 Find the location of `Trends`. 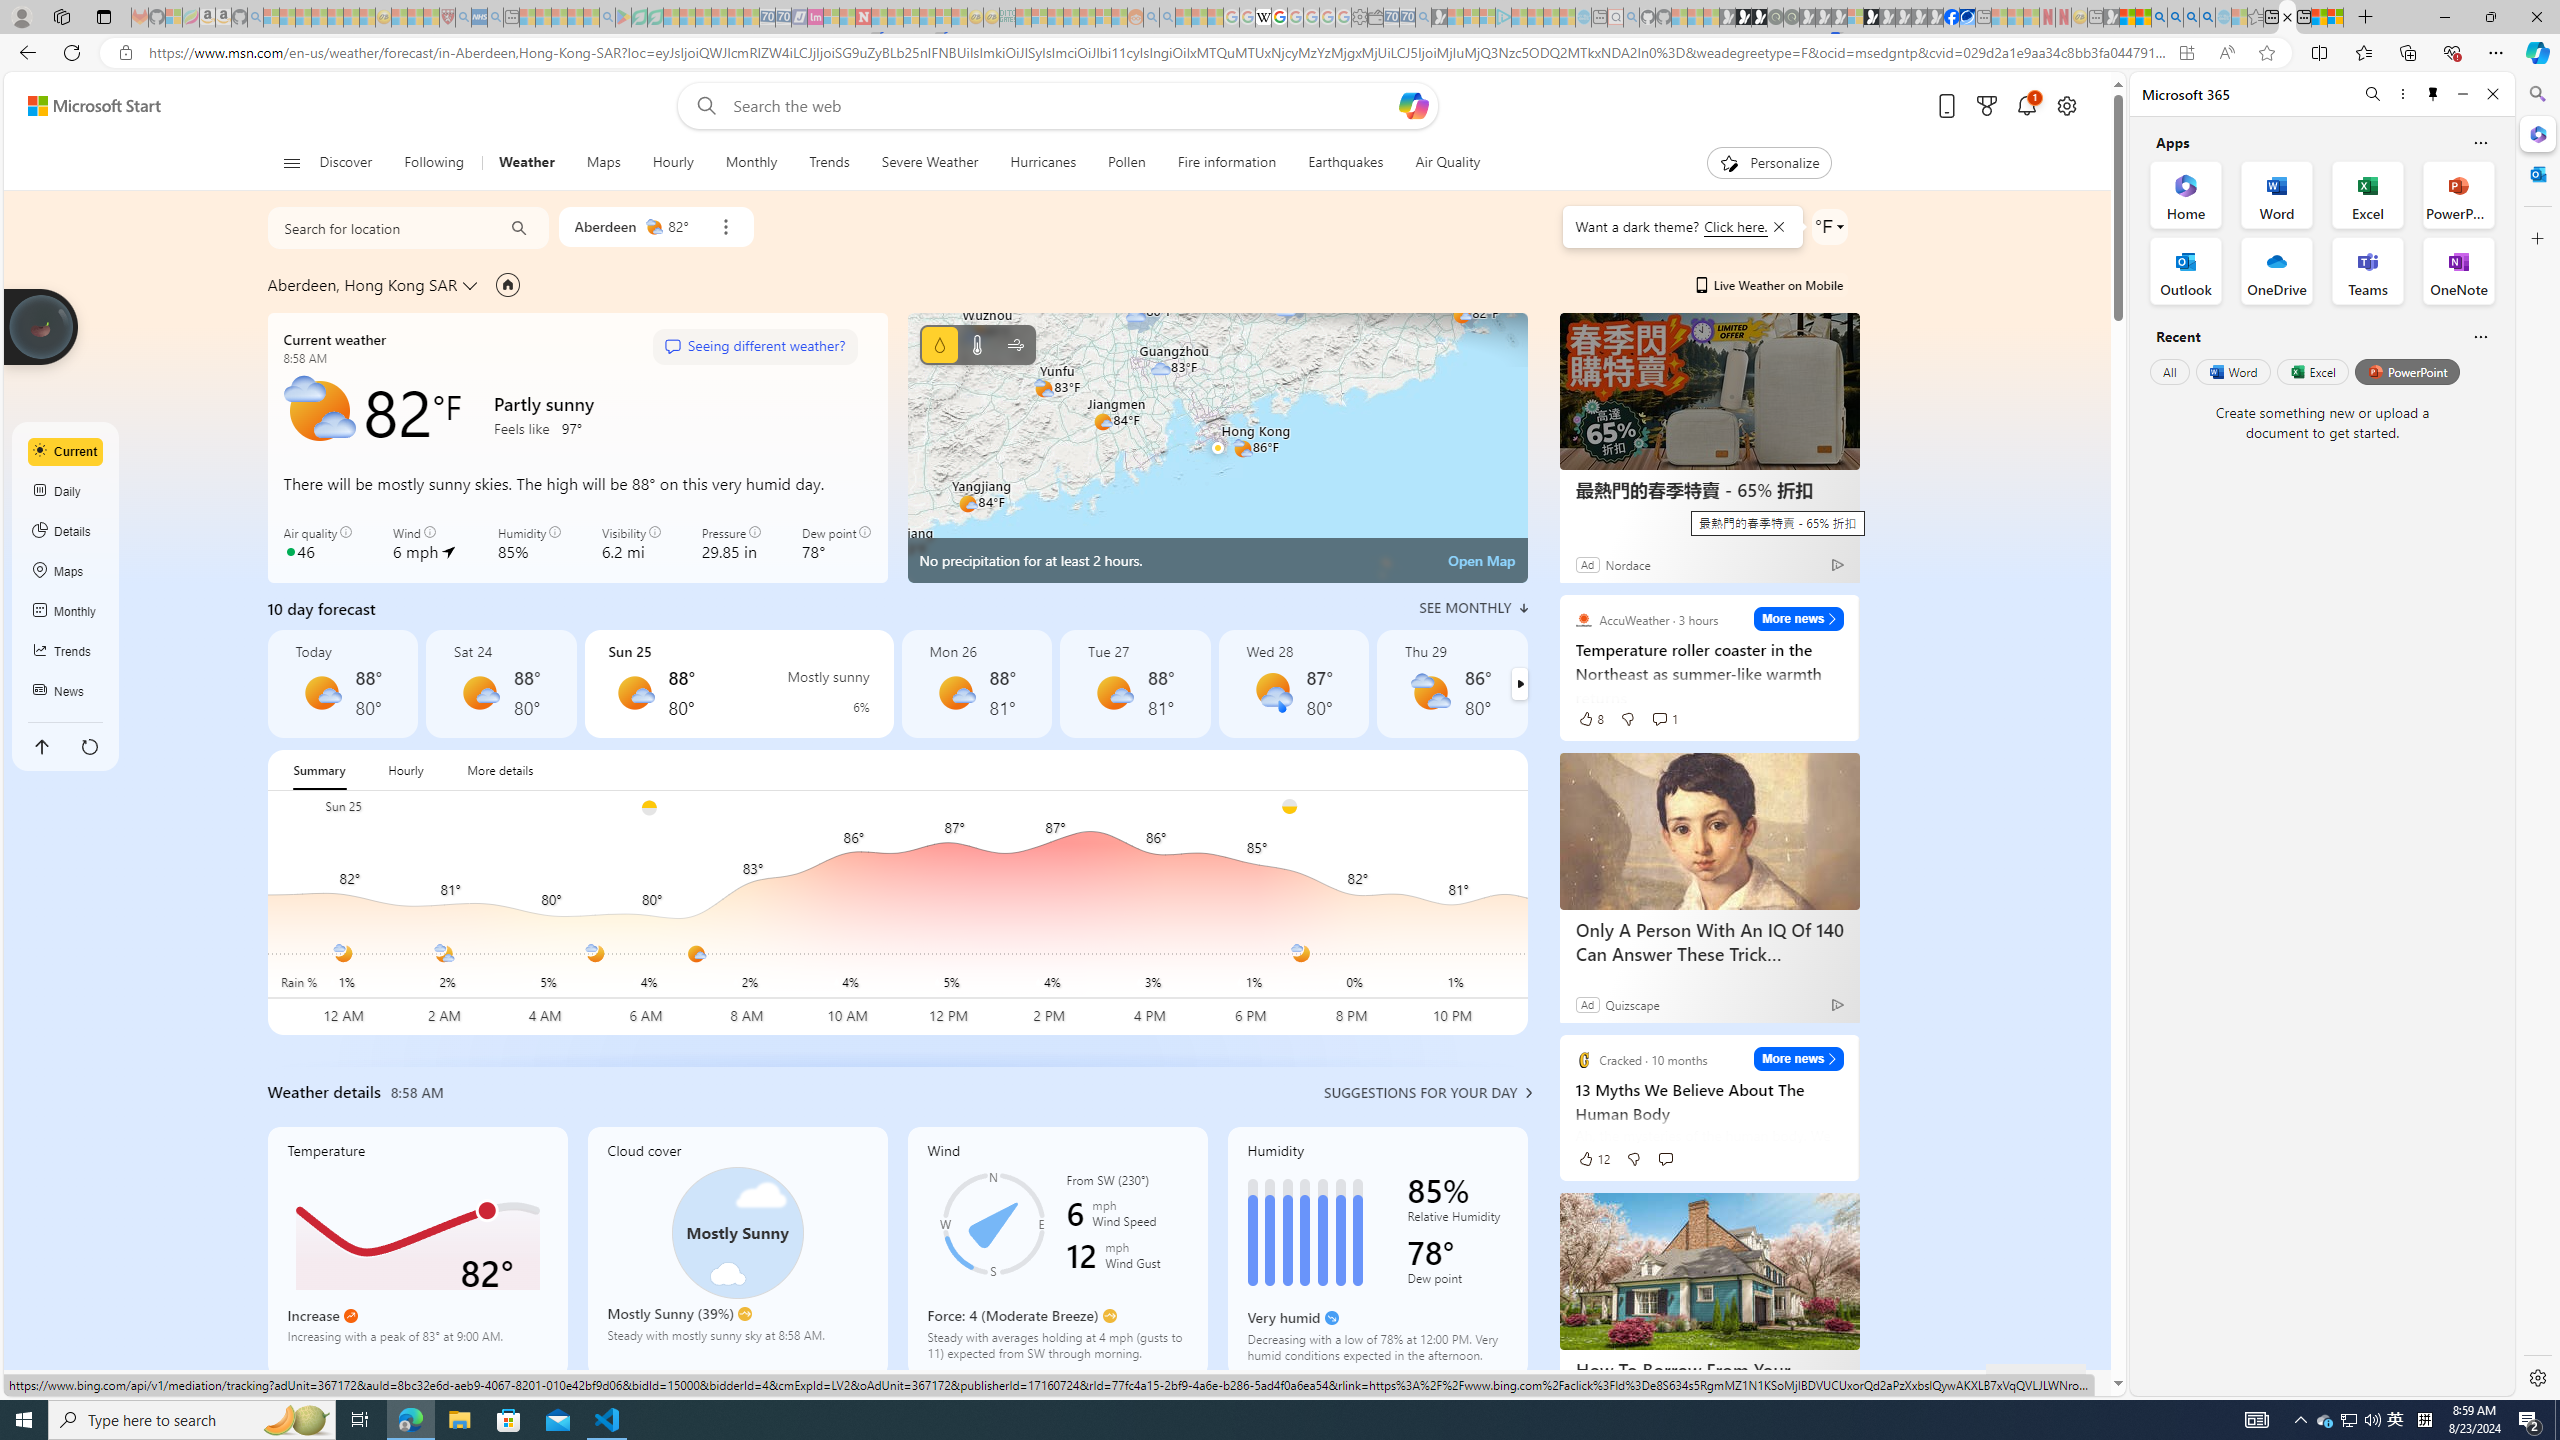

Trends is located at coordinates (829, 163).